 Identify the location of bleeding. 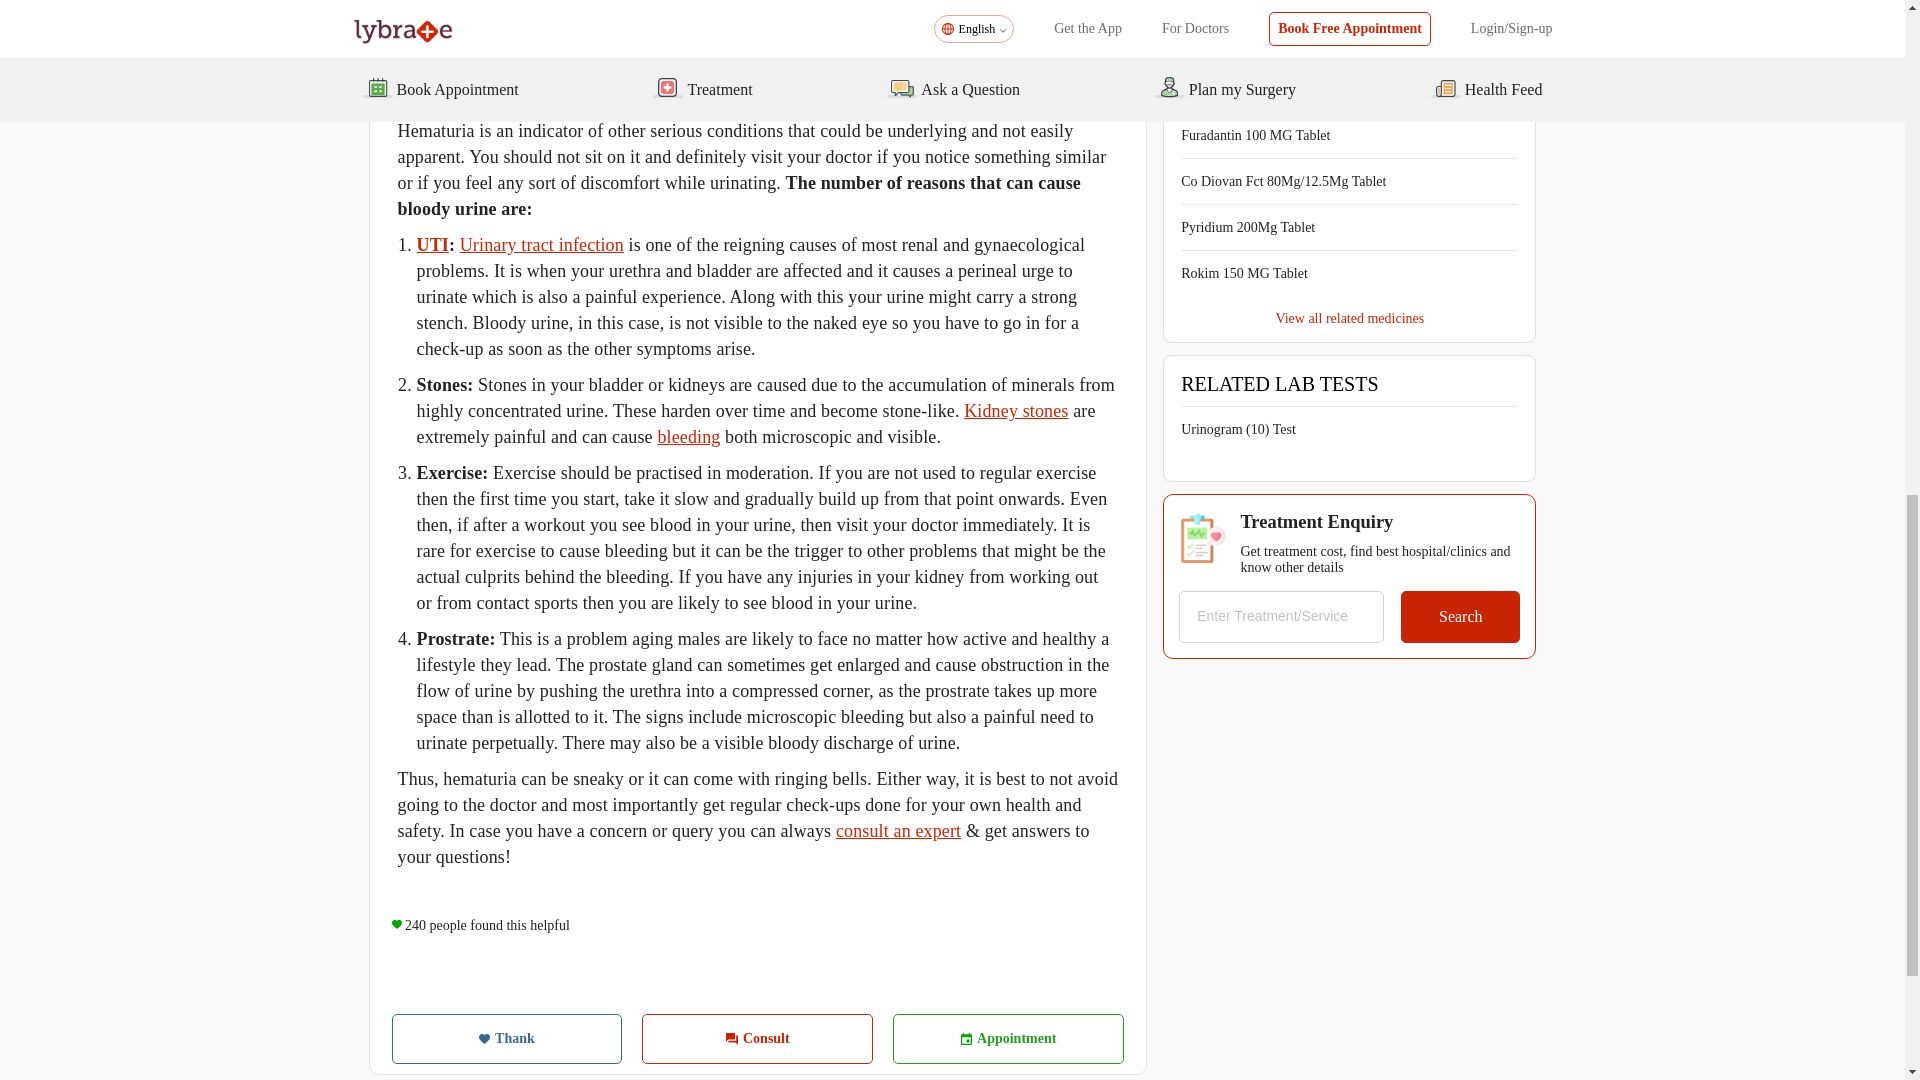
(688, 436).